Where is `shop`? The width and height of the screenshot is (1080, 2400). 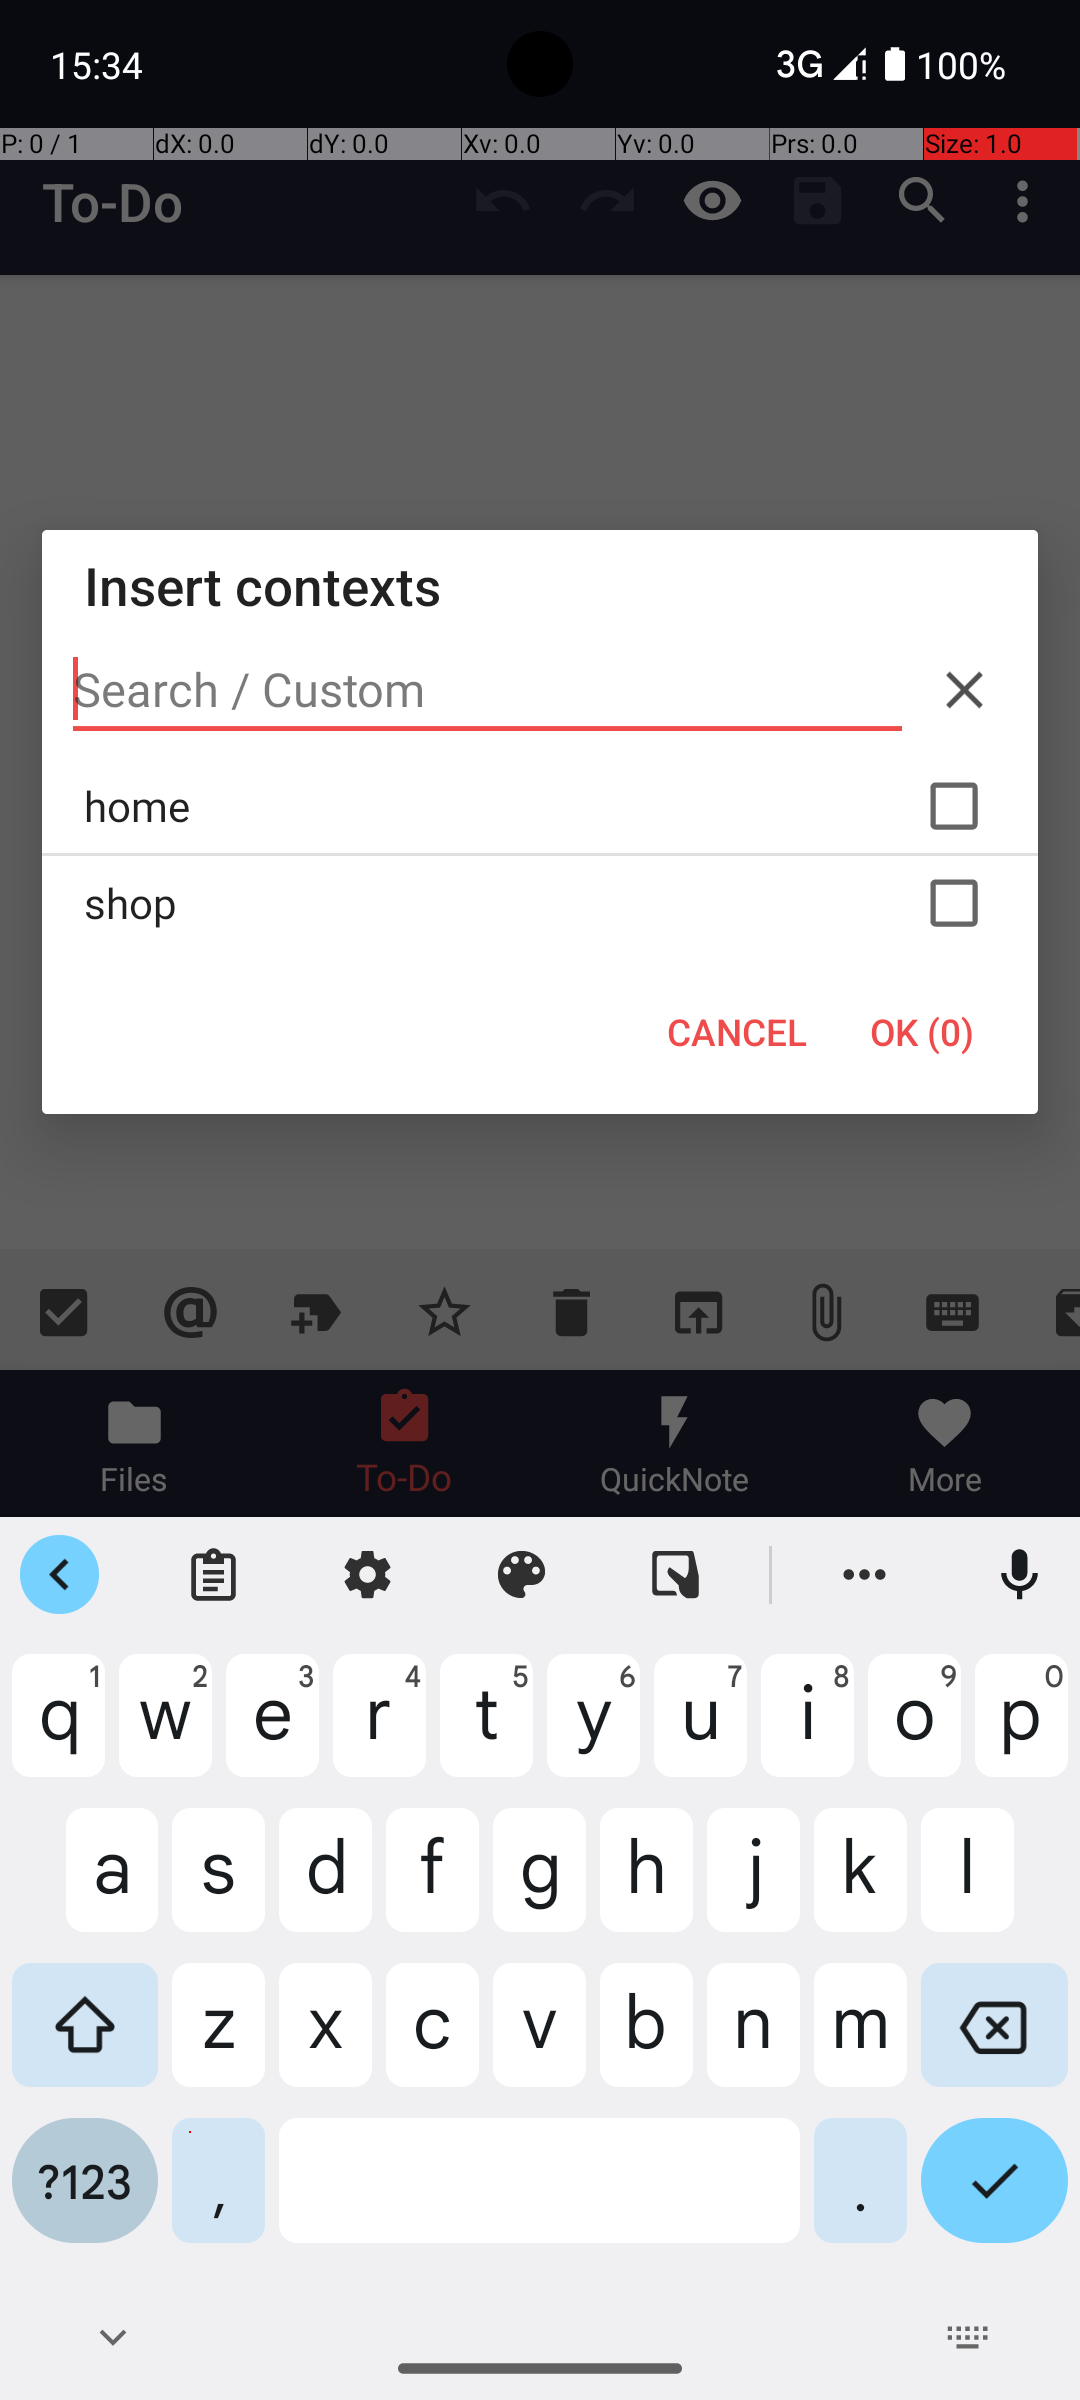 shop is located at coordinates (540, 903).